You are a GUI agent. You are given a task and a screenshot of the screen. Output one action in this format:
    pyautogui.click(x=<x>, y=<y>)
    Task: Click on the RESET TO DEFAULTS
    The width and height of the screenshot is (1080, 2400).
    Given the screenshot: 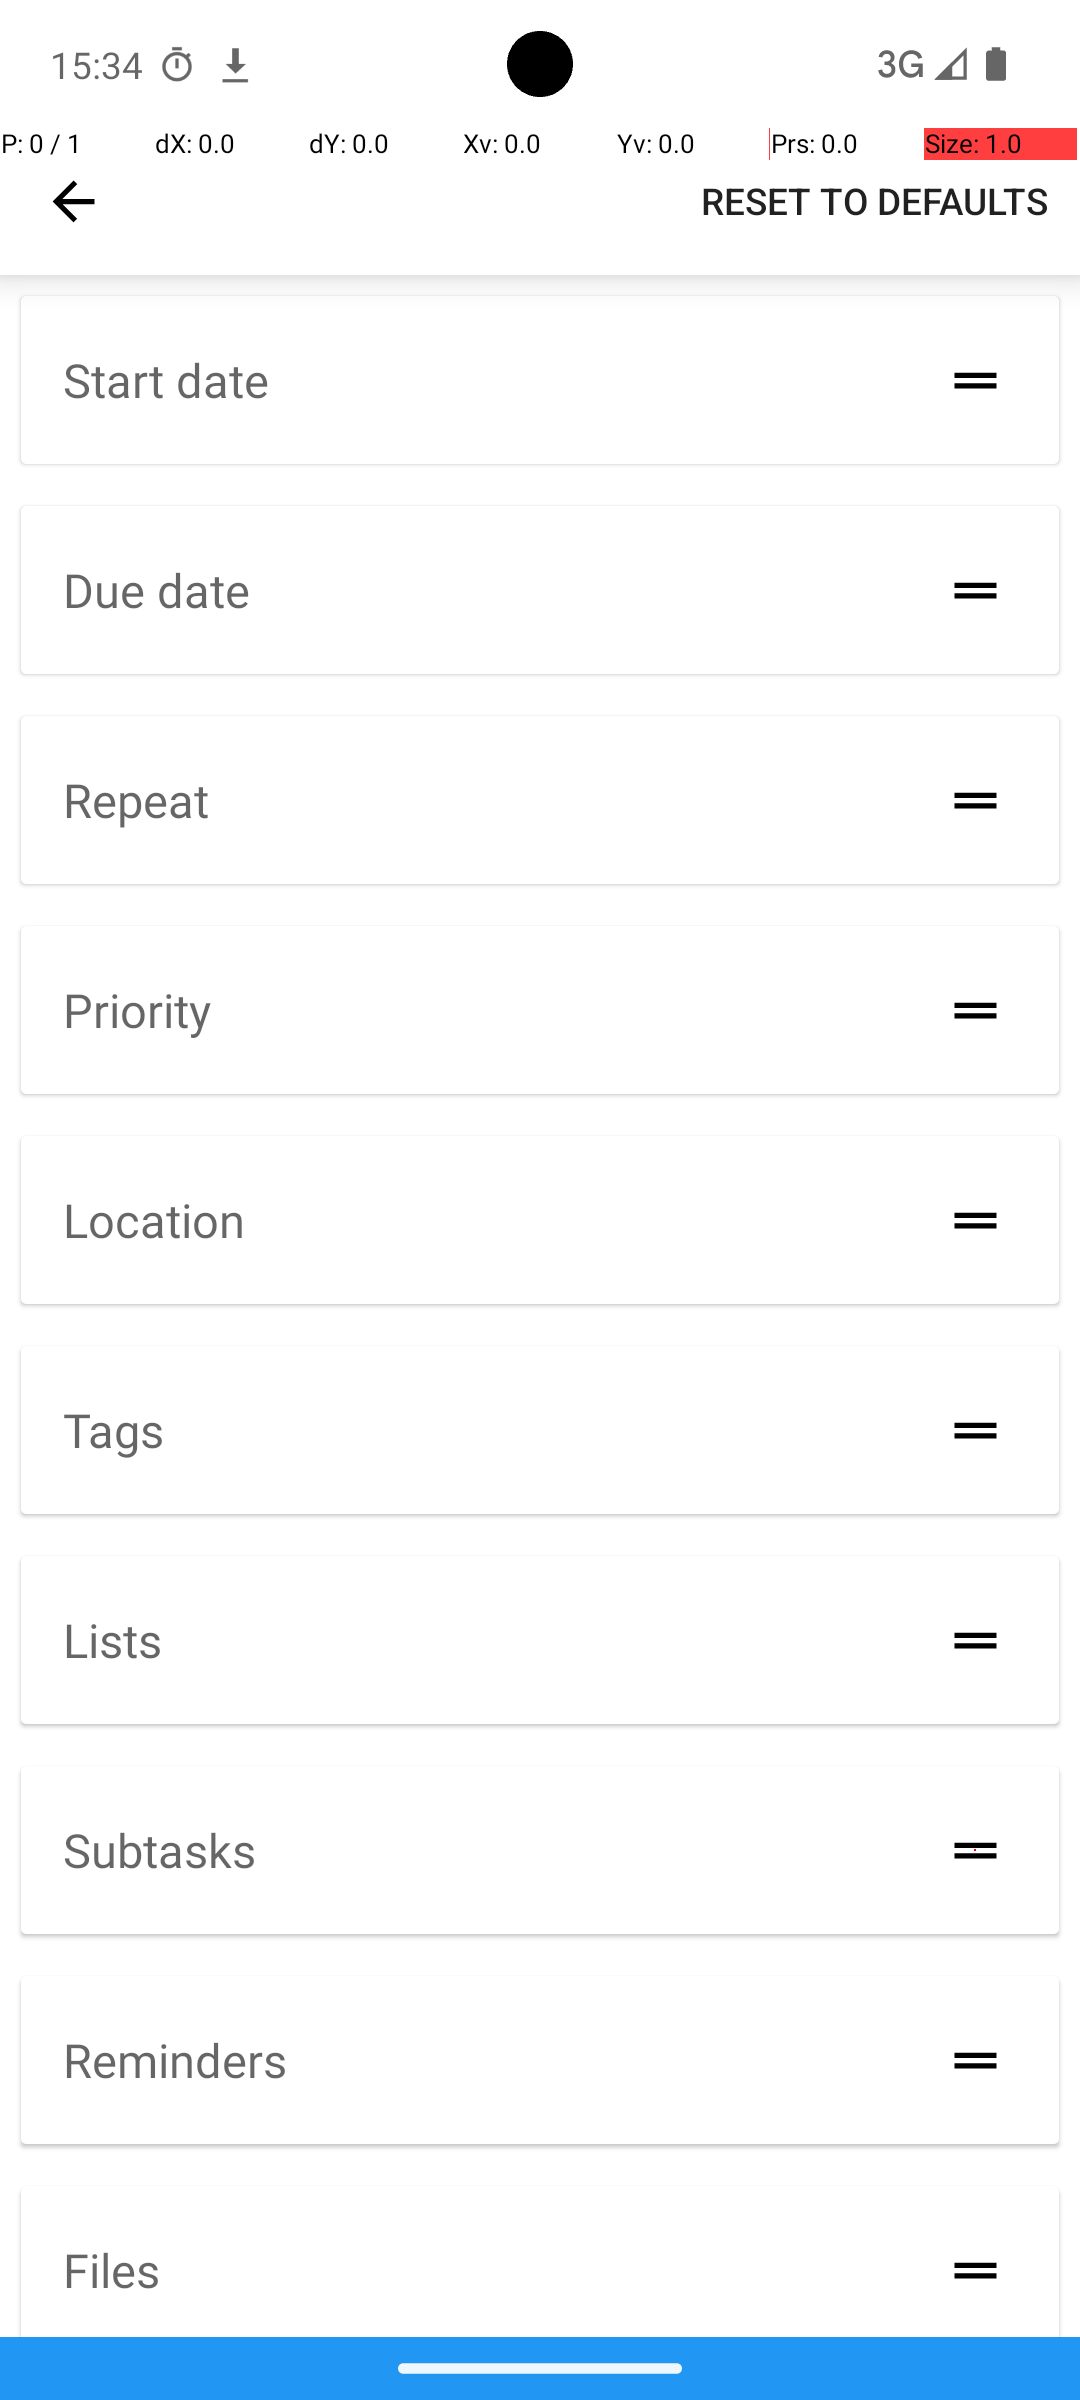 What is the action you would take?
    pyautogui.click(x=874, y=201)
    